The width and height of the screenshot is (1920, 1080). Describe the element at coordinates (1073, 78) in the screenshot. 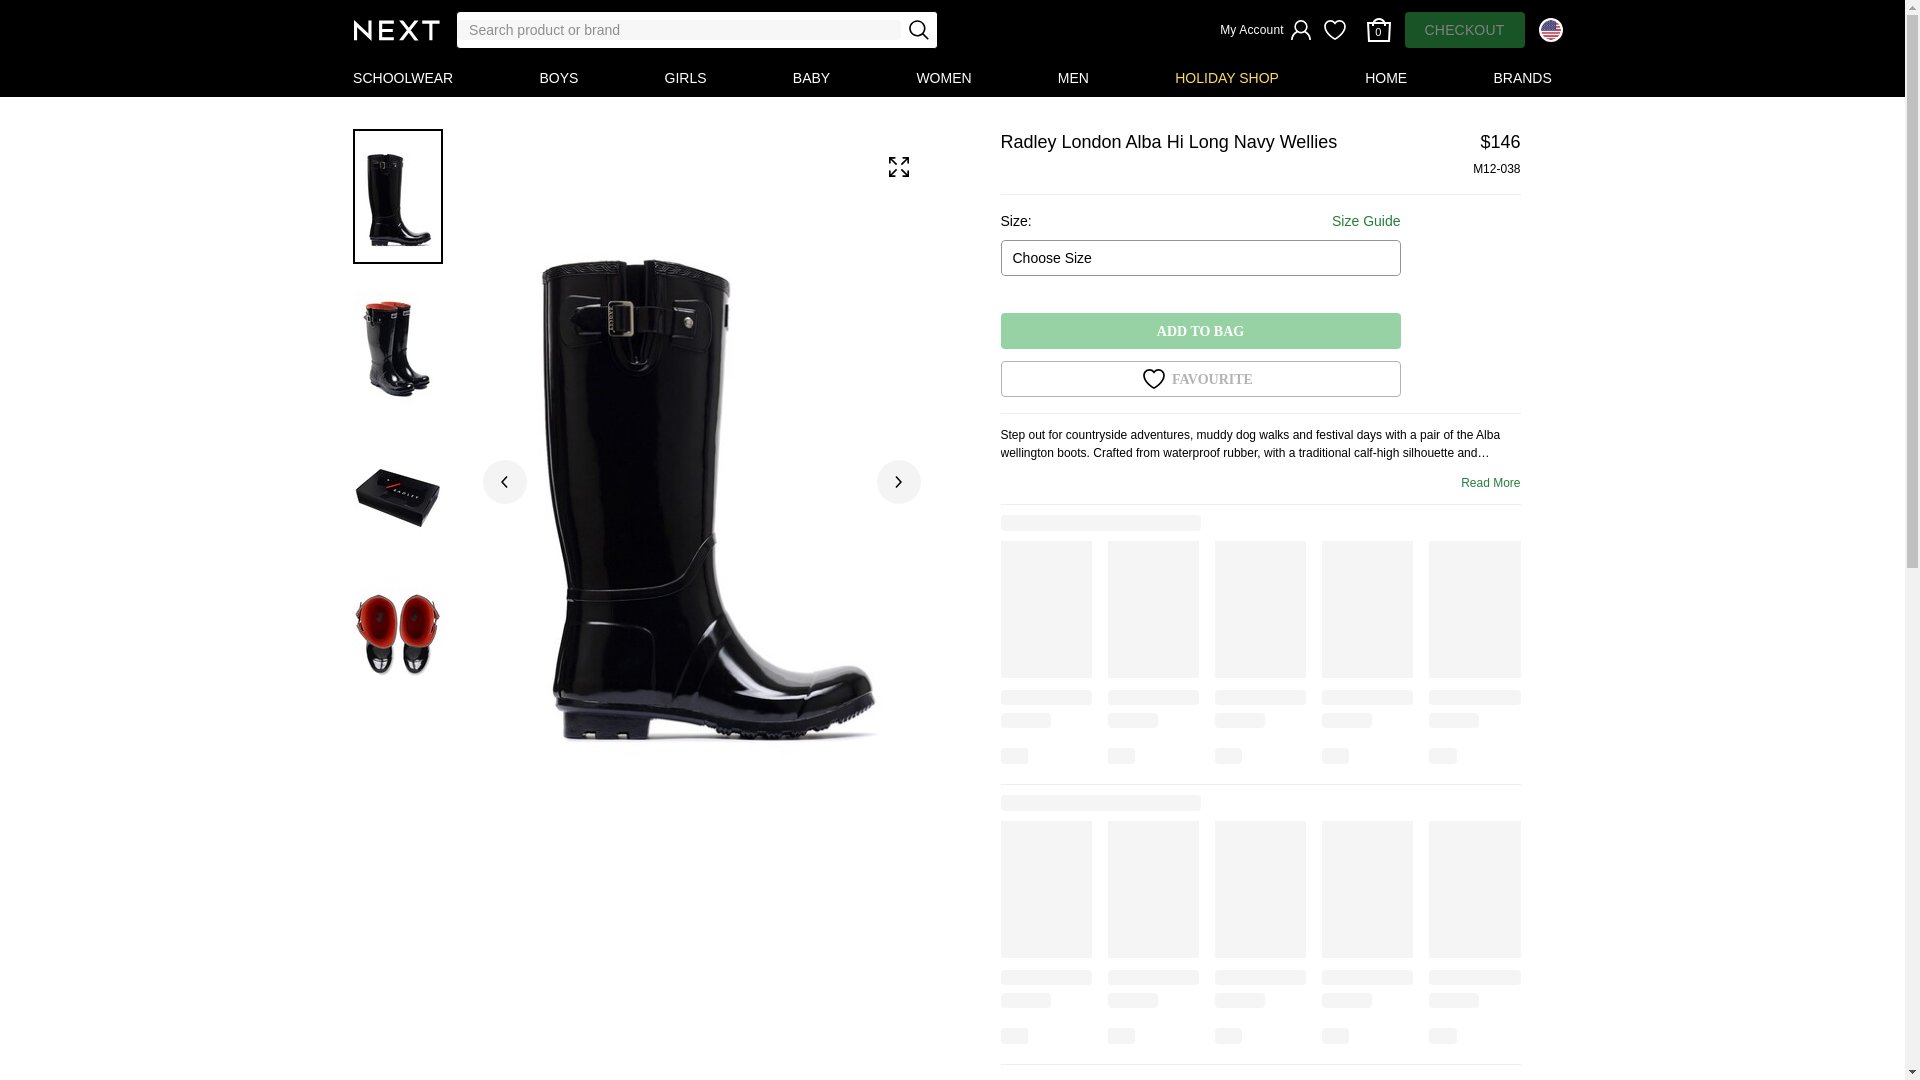

I see `MEN` at that location.